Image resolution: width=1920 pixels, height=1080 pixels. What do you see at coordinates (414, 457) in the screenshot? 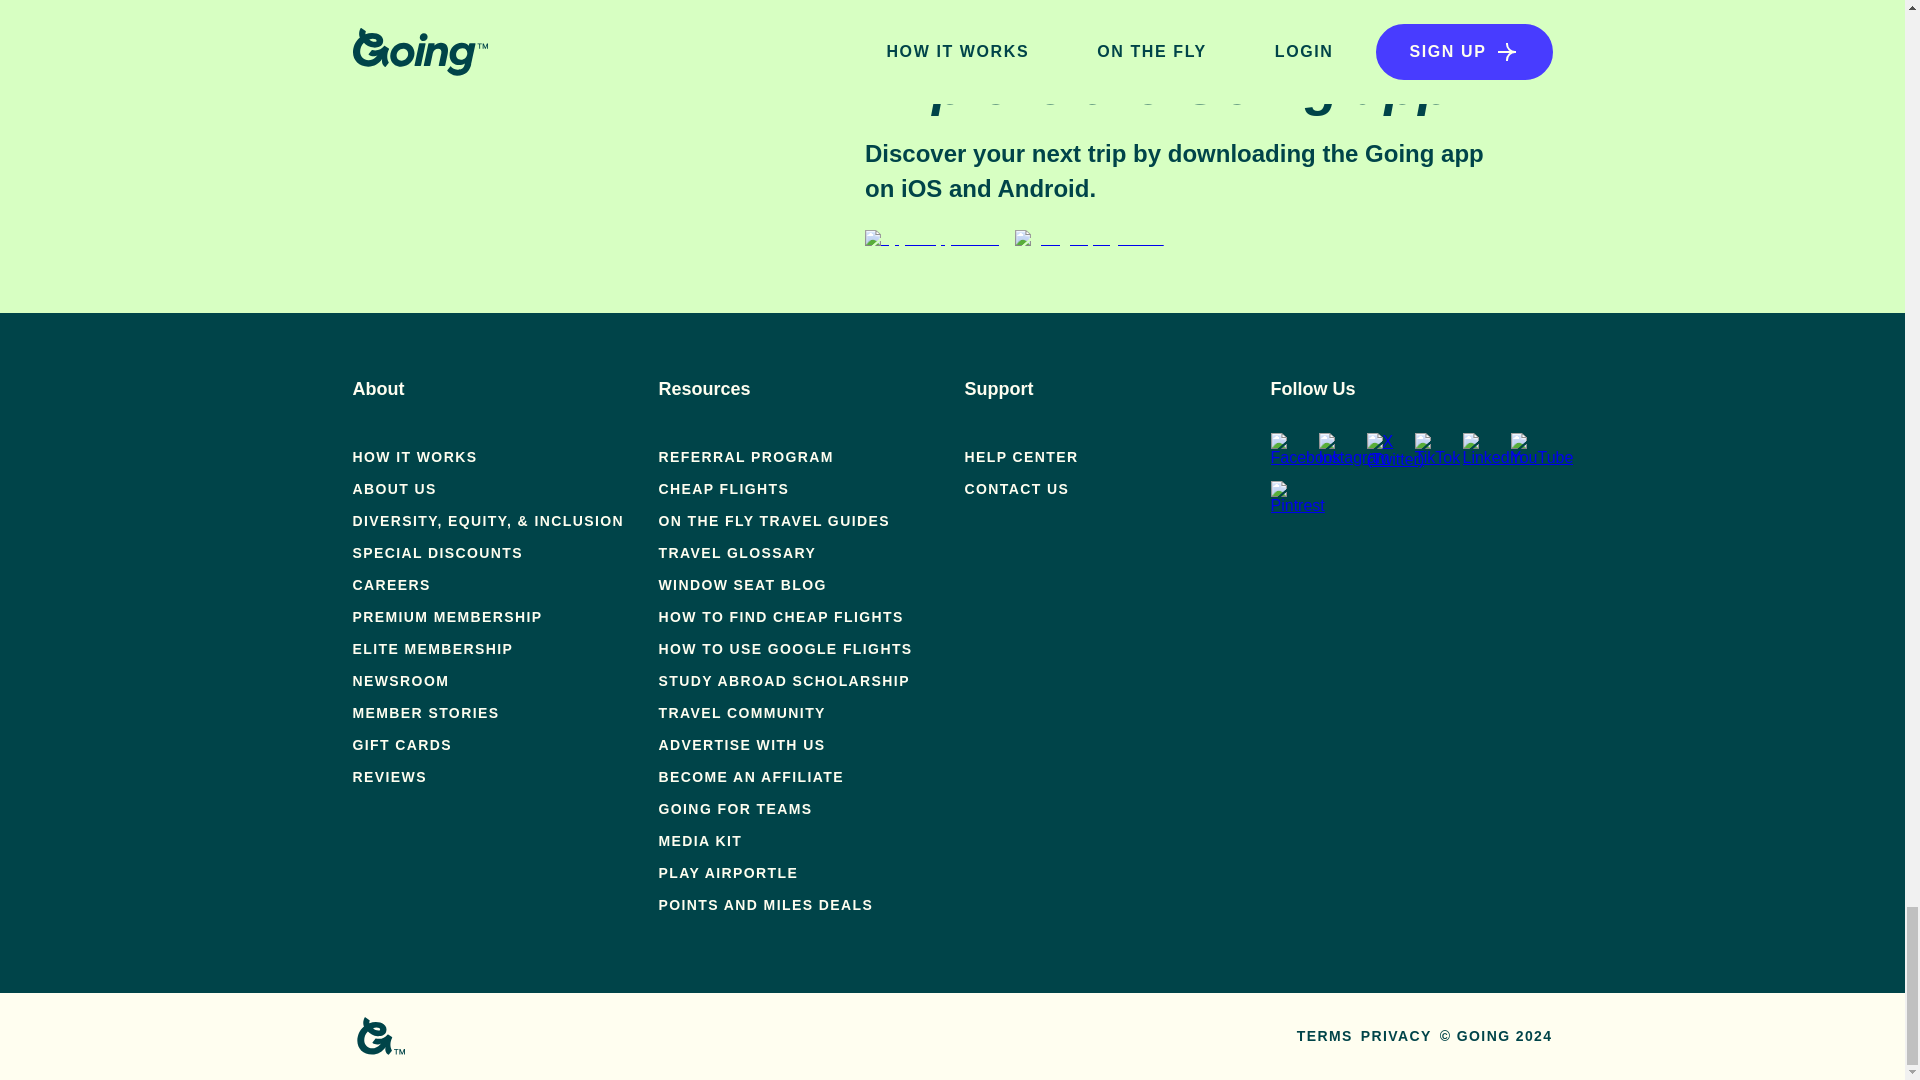
I see `HOW IT WORKS` at bounding box center [414, 457].